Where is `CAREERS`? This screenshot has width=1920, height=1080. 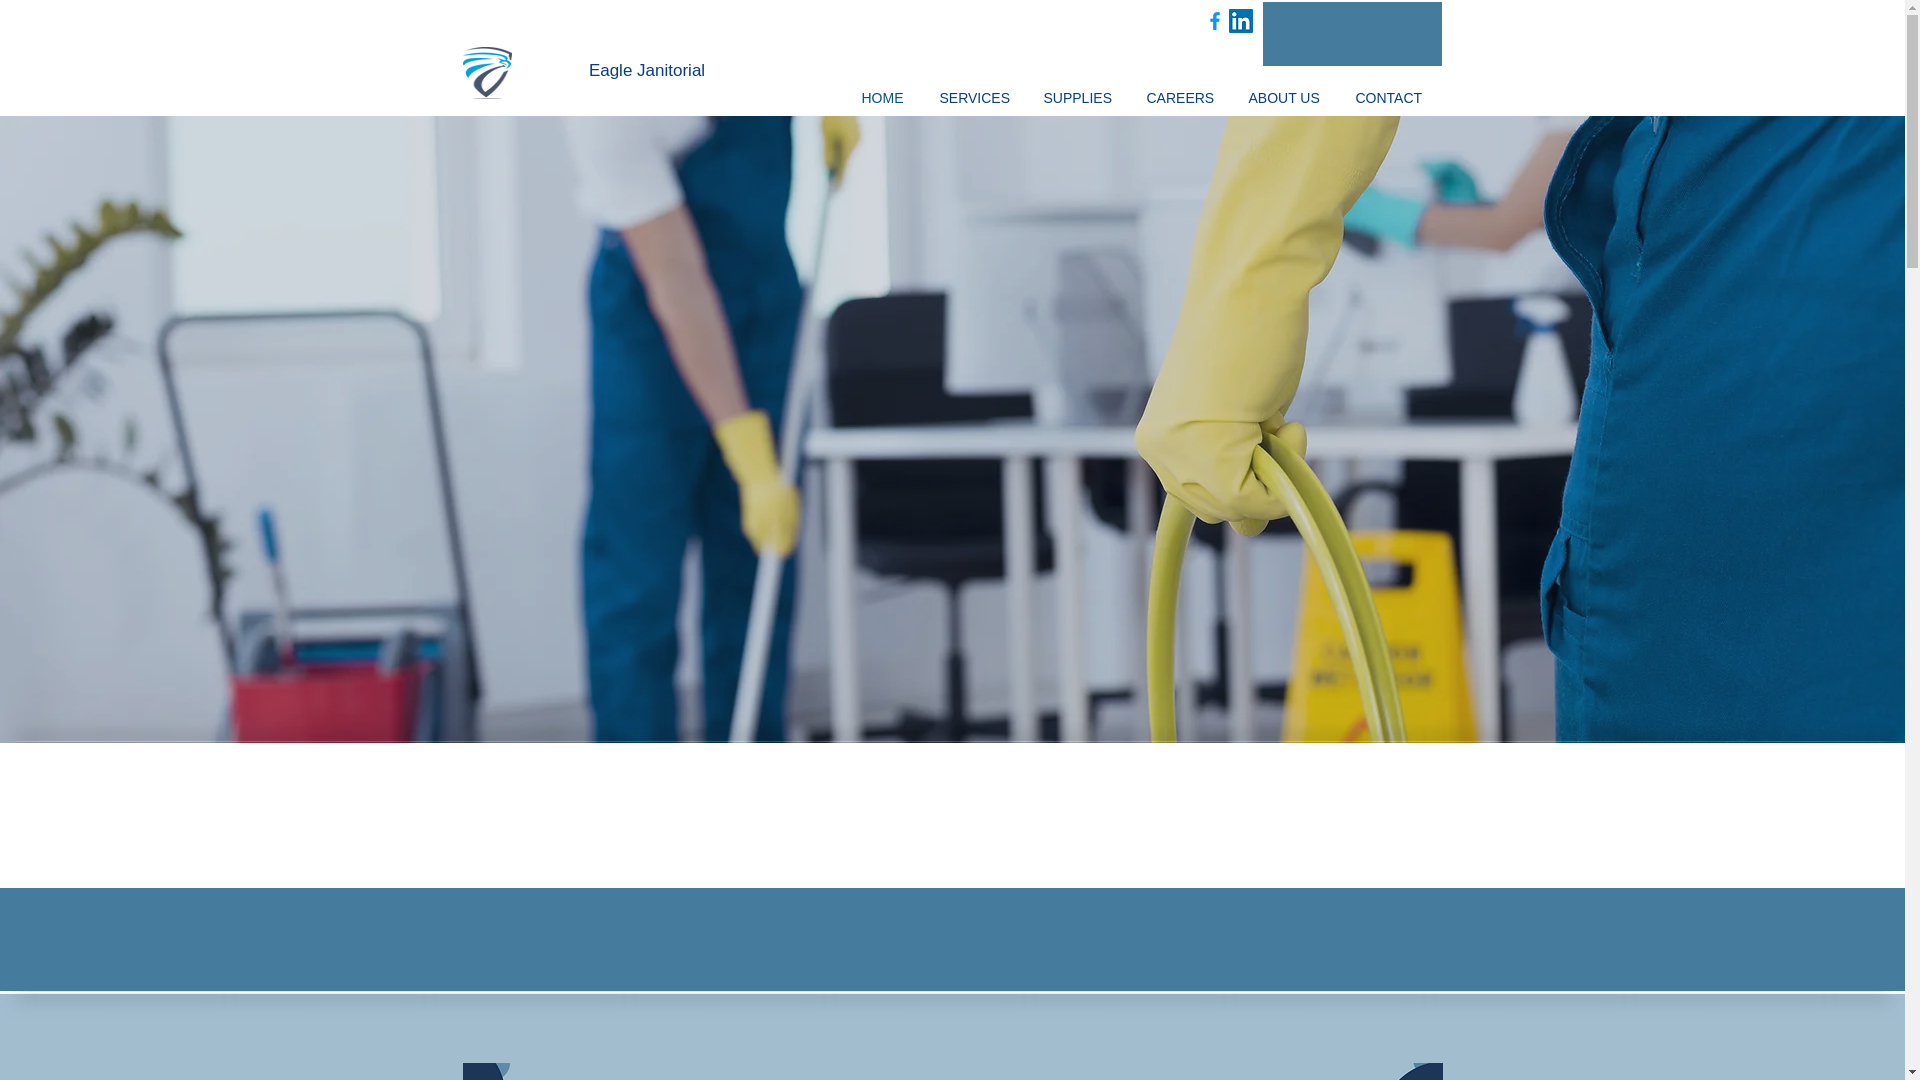 CAREERS is located at coordinates (1183, 97).